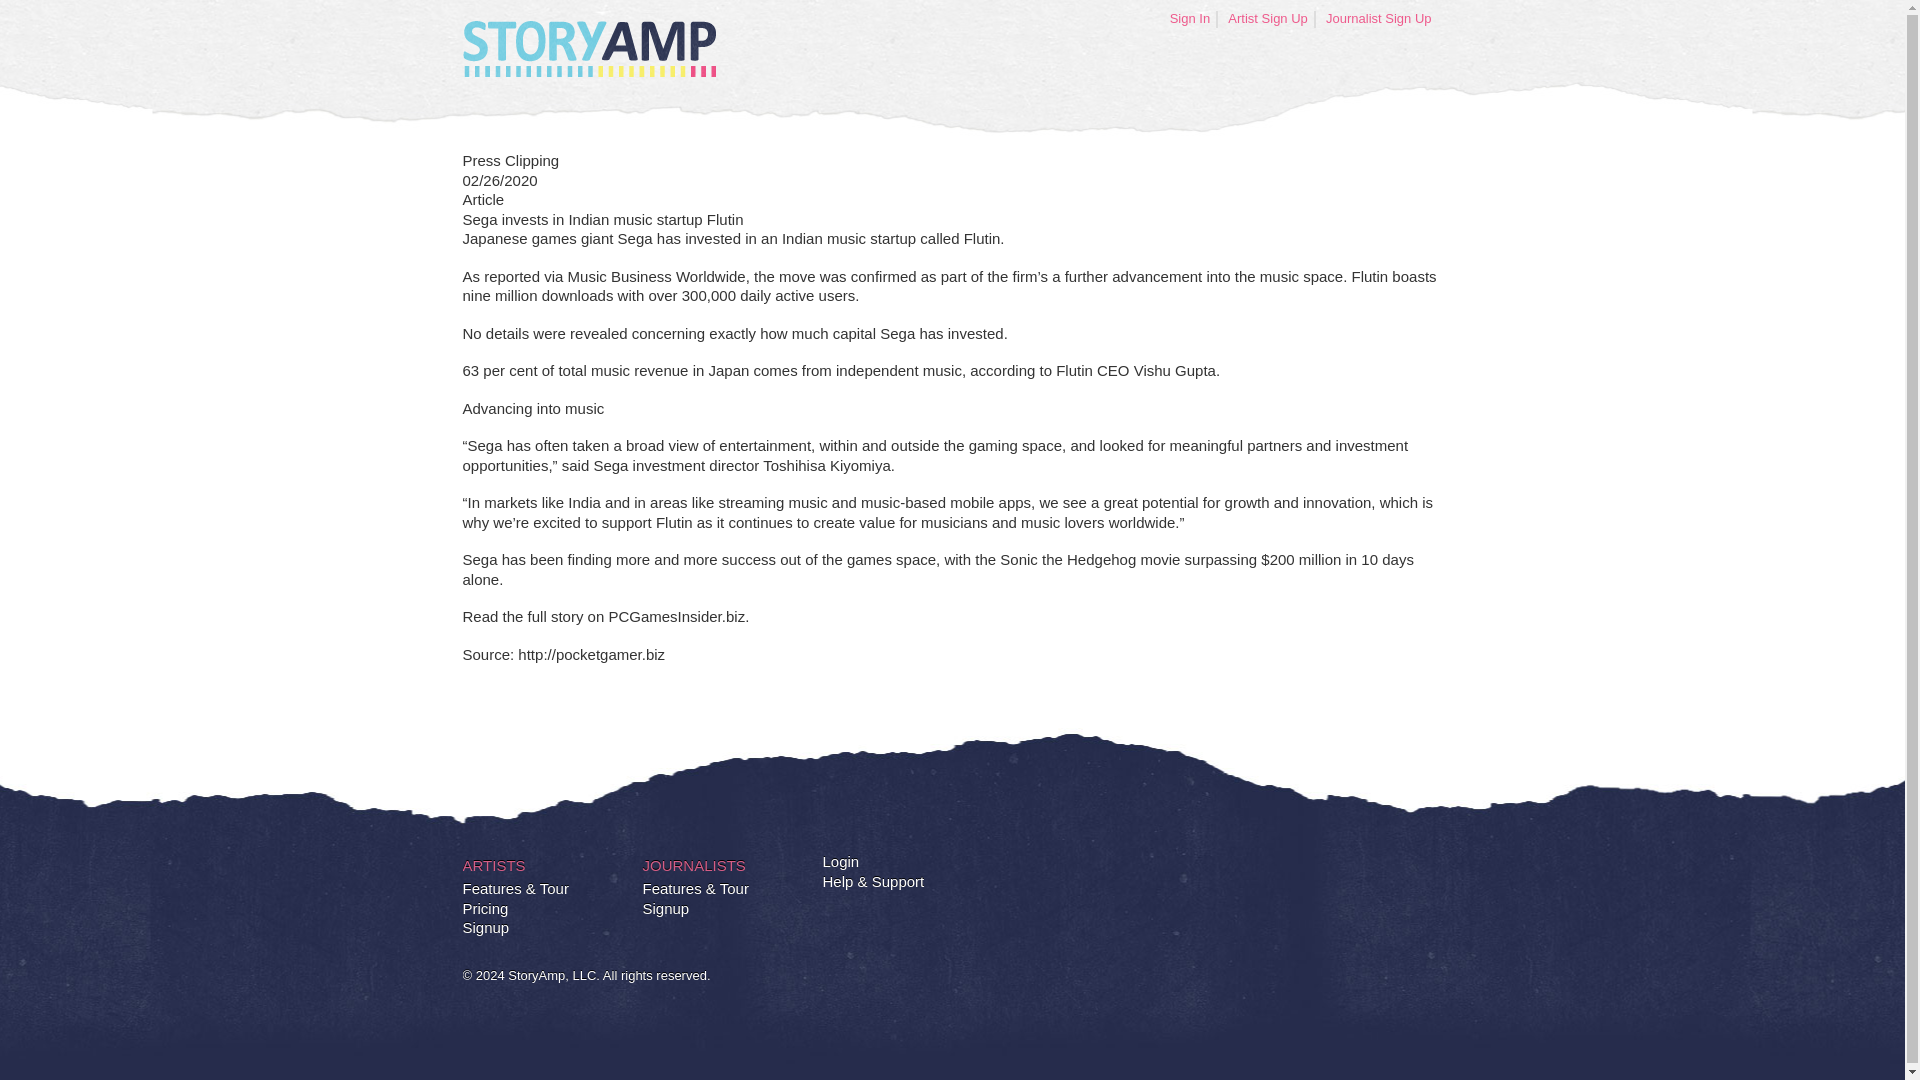 Image resolution: width=1920 pixels, height=1080 pixels. What do you see at coordinates (493, 866) in the screenshot?
I see `ARTISTS` at bounding box center [493, 866].